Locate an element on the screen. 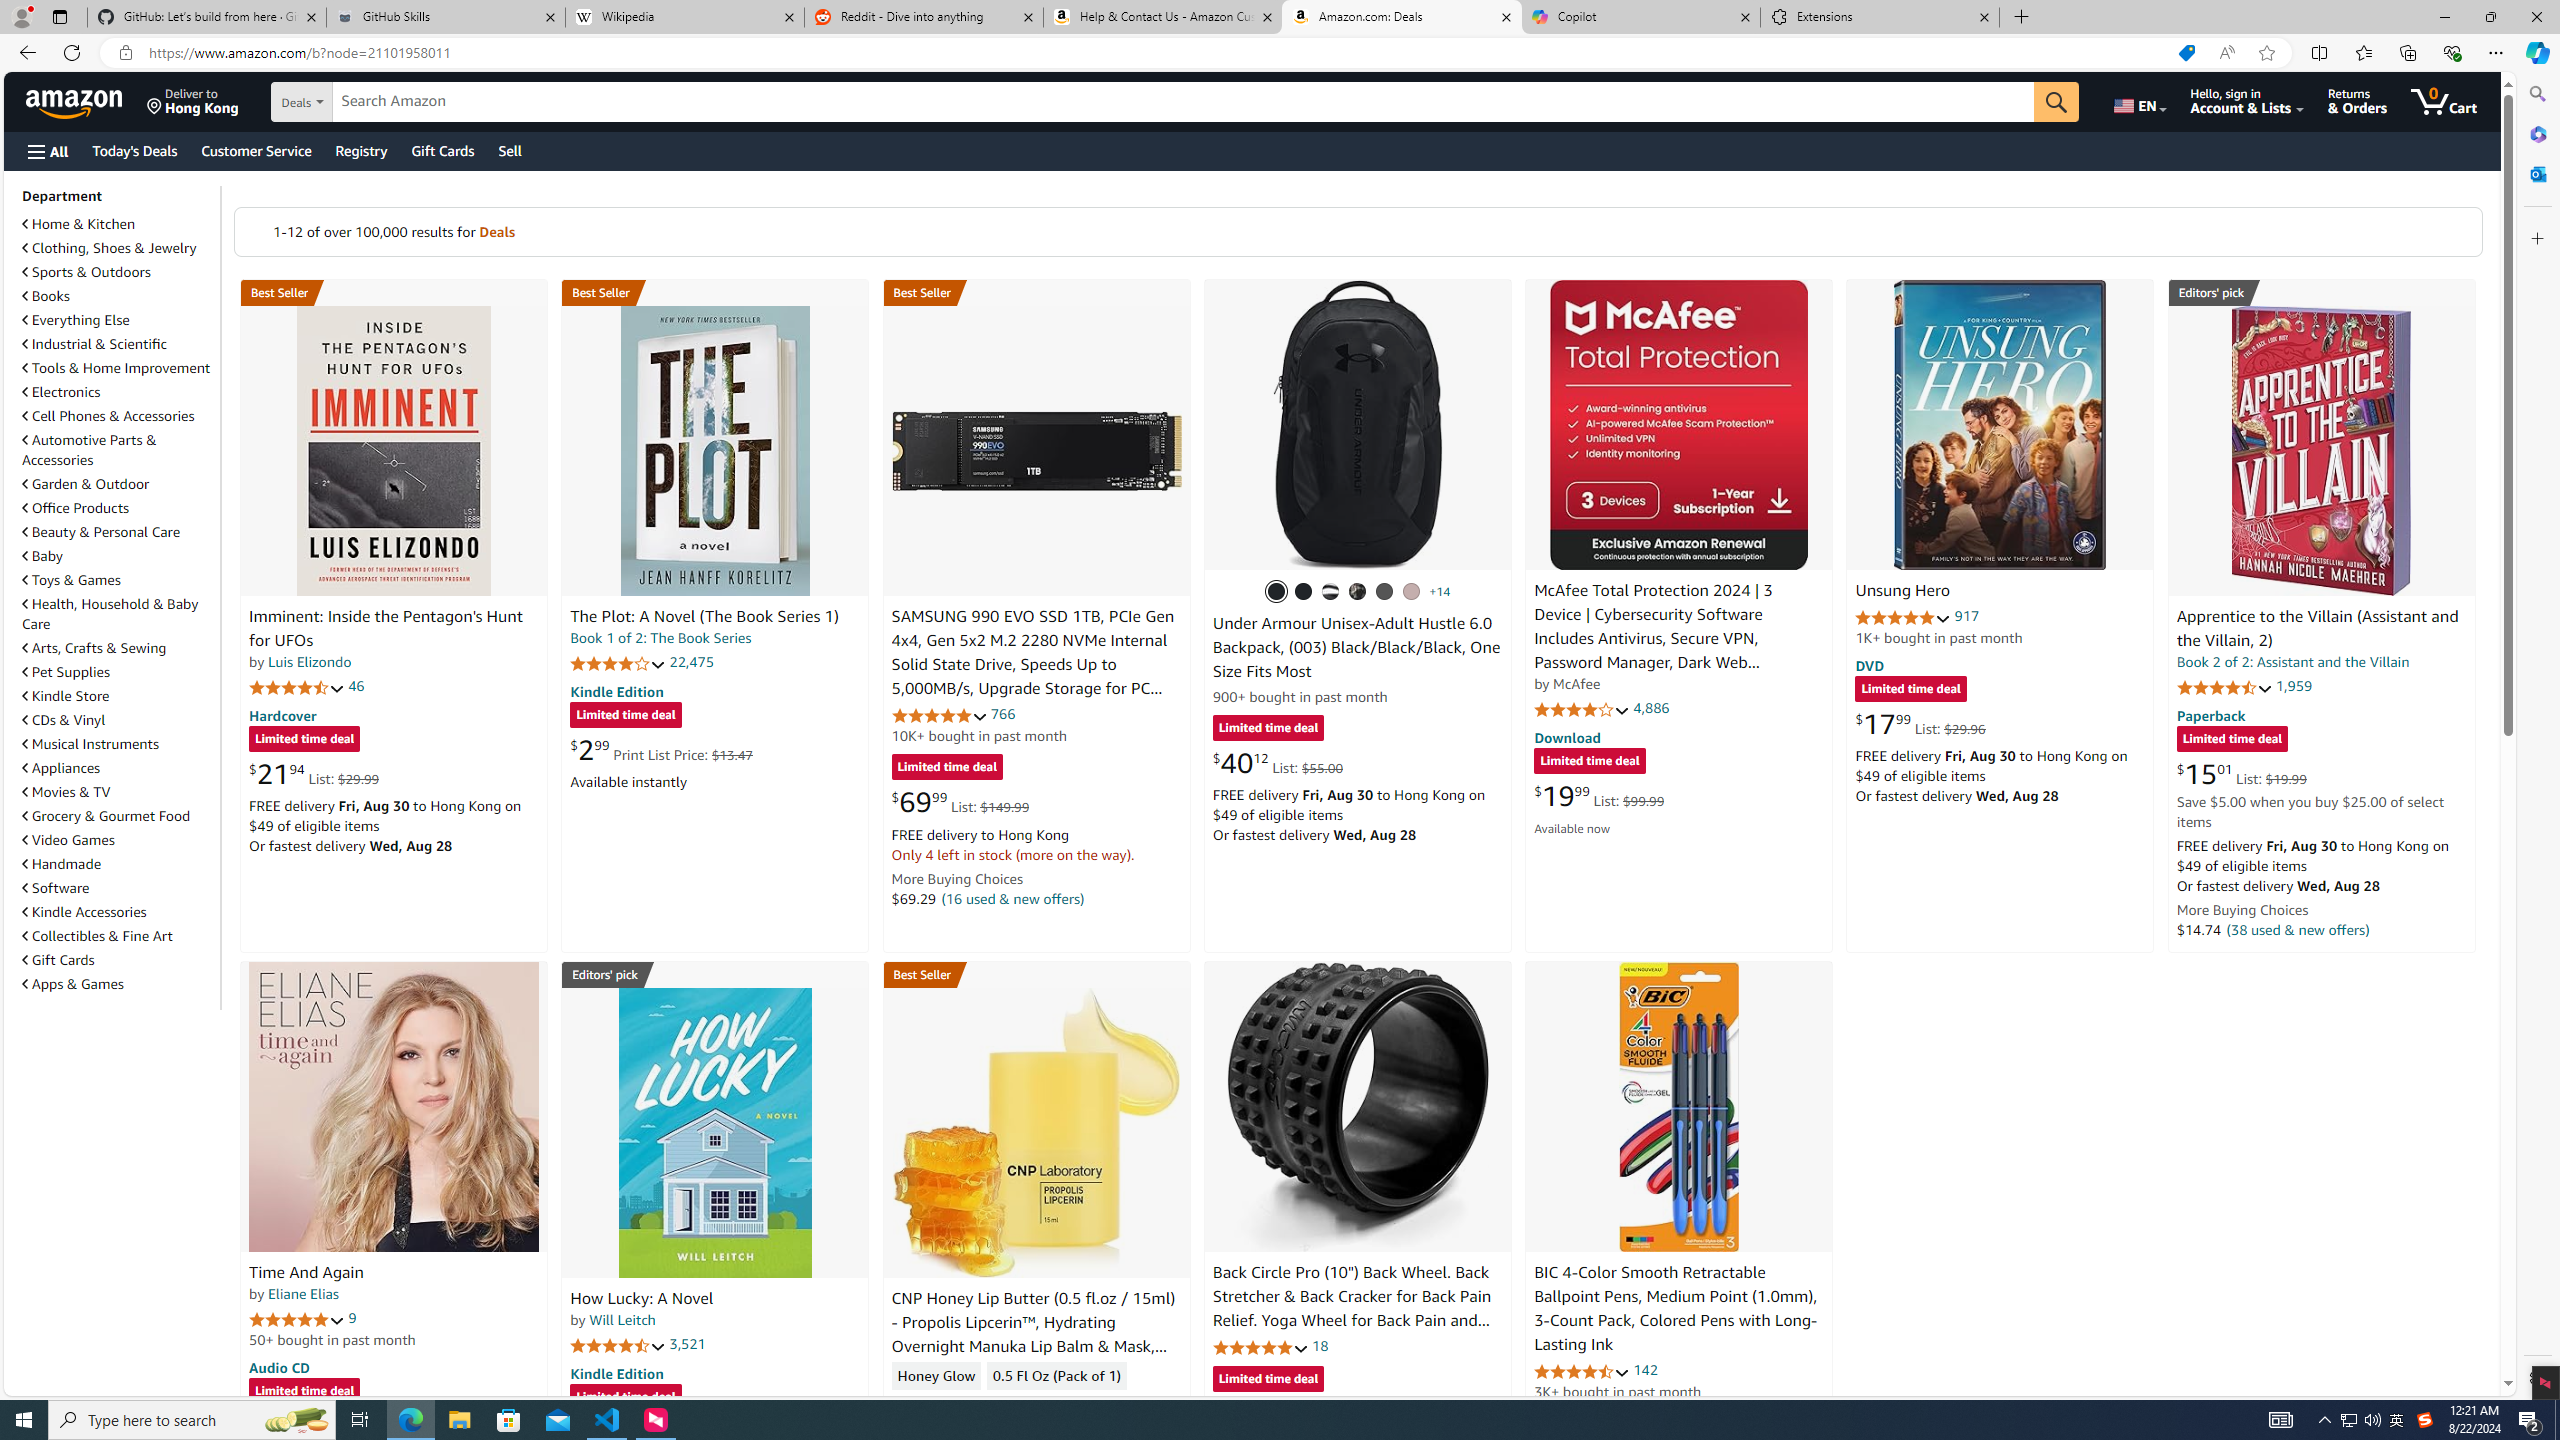 The image size is (2560, 1440). Electronics is located at coordinates (61, 392).